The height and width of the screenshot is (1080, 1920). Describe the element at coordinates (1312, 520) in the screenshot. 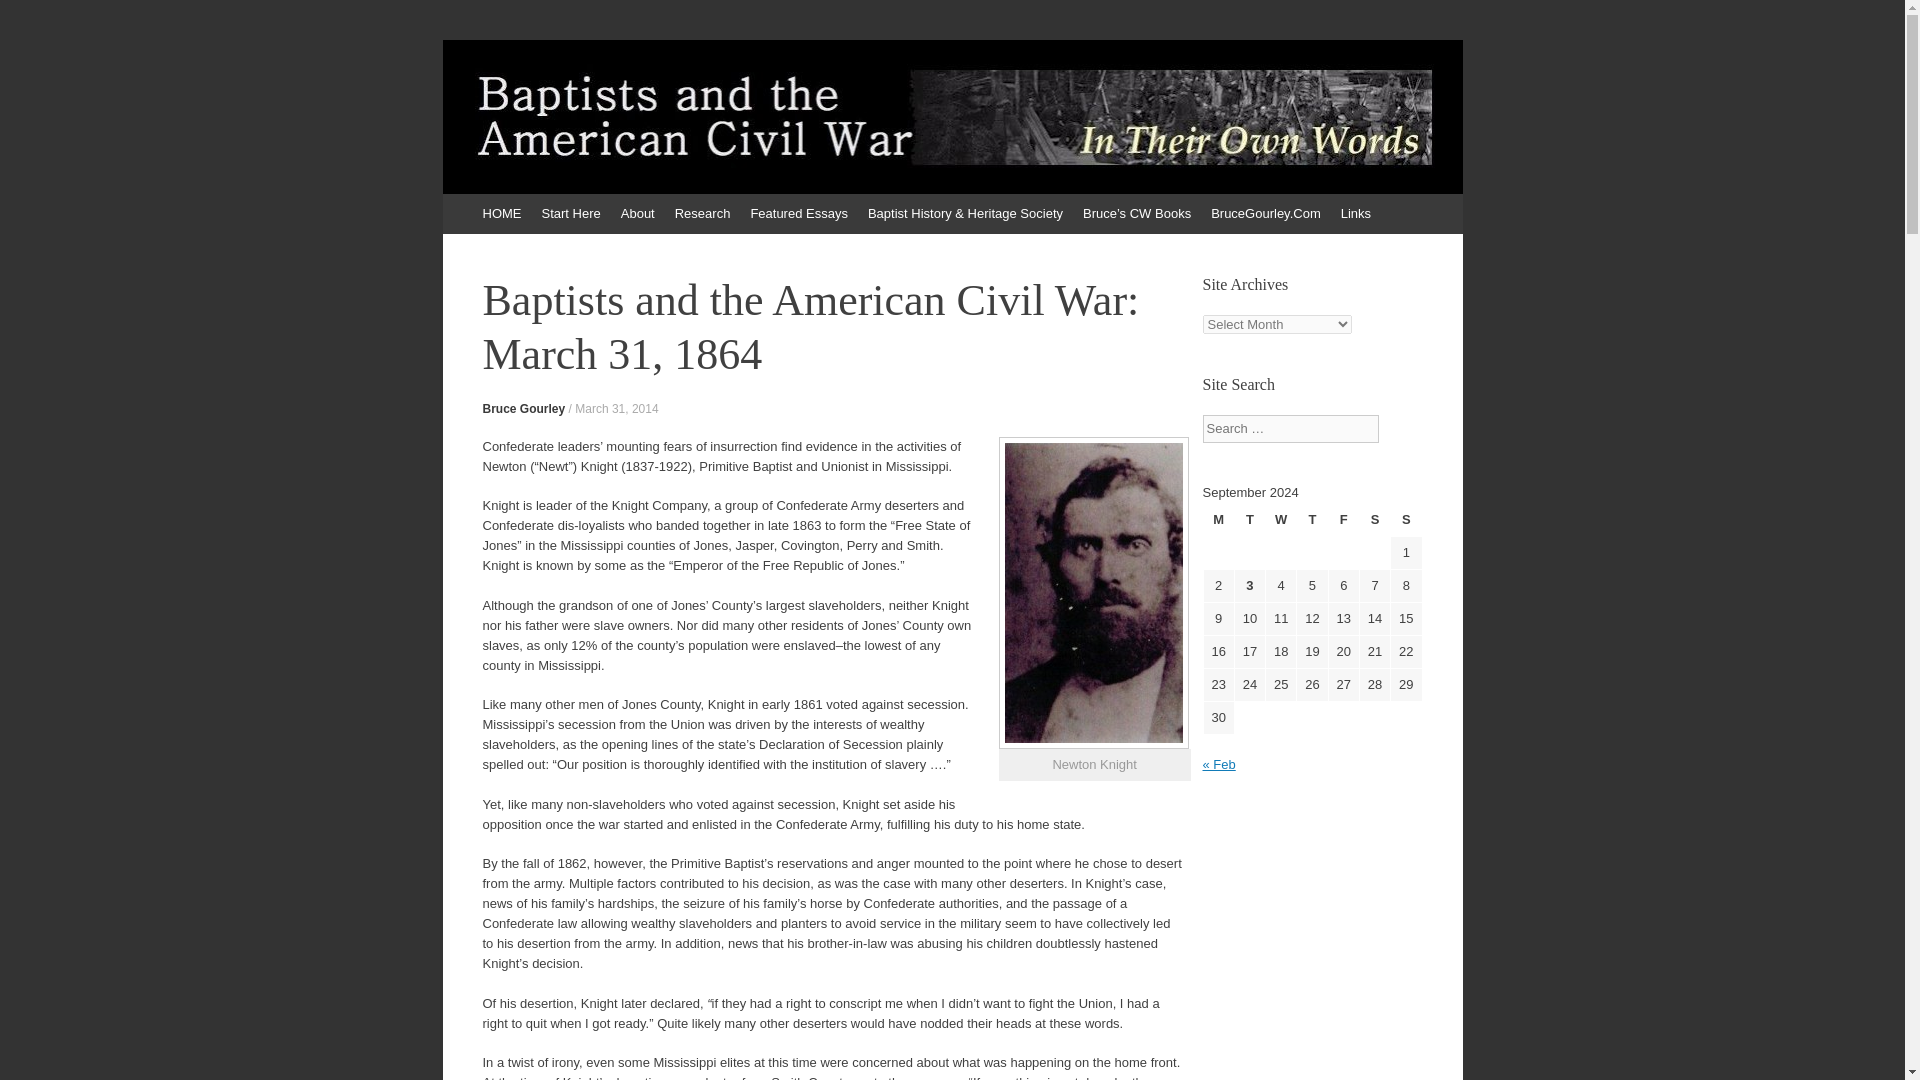

I see `Thursday` at that location.